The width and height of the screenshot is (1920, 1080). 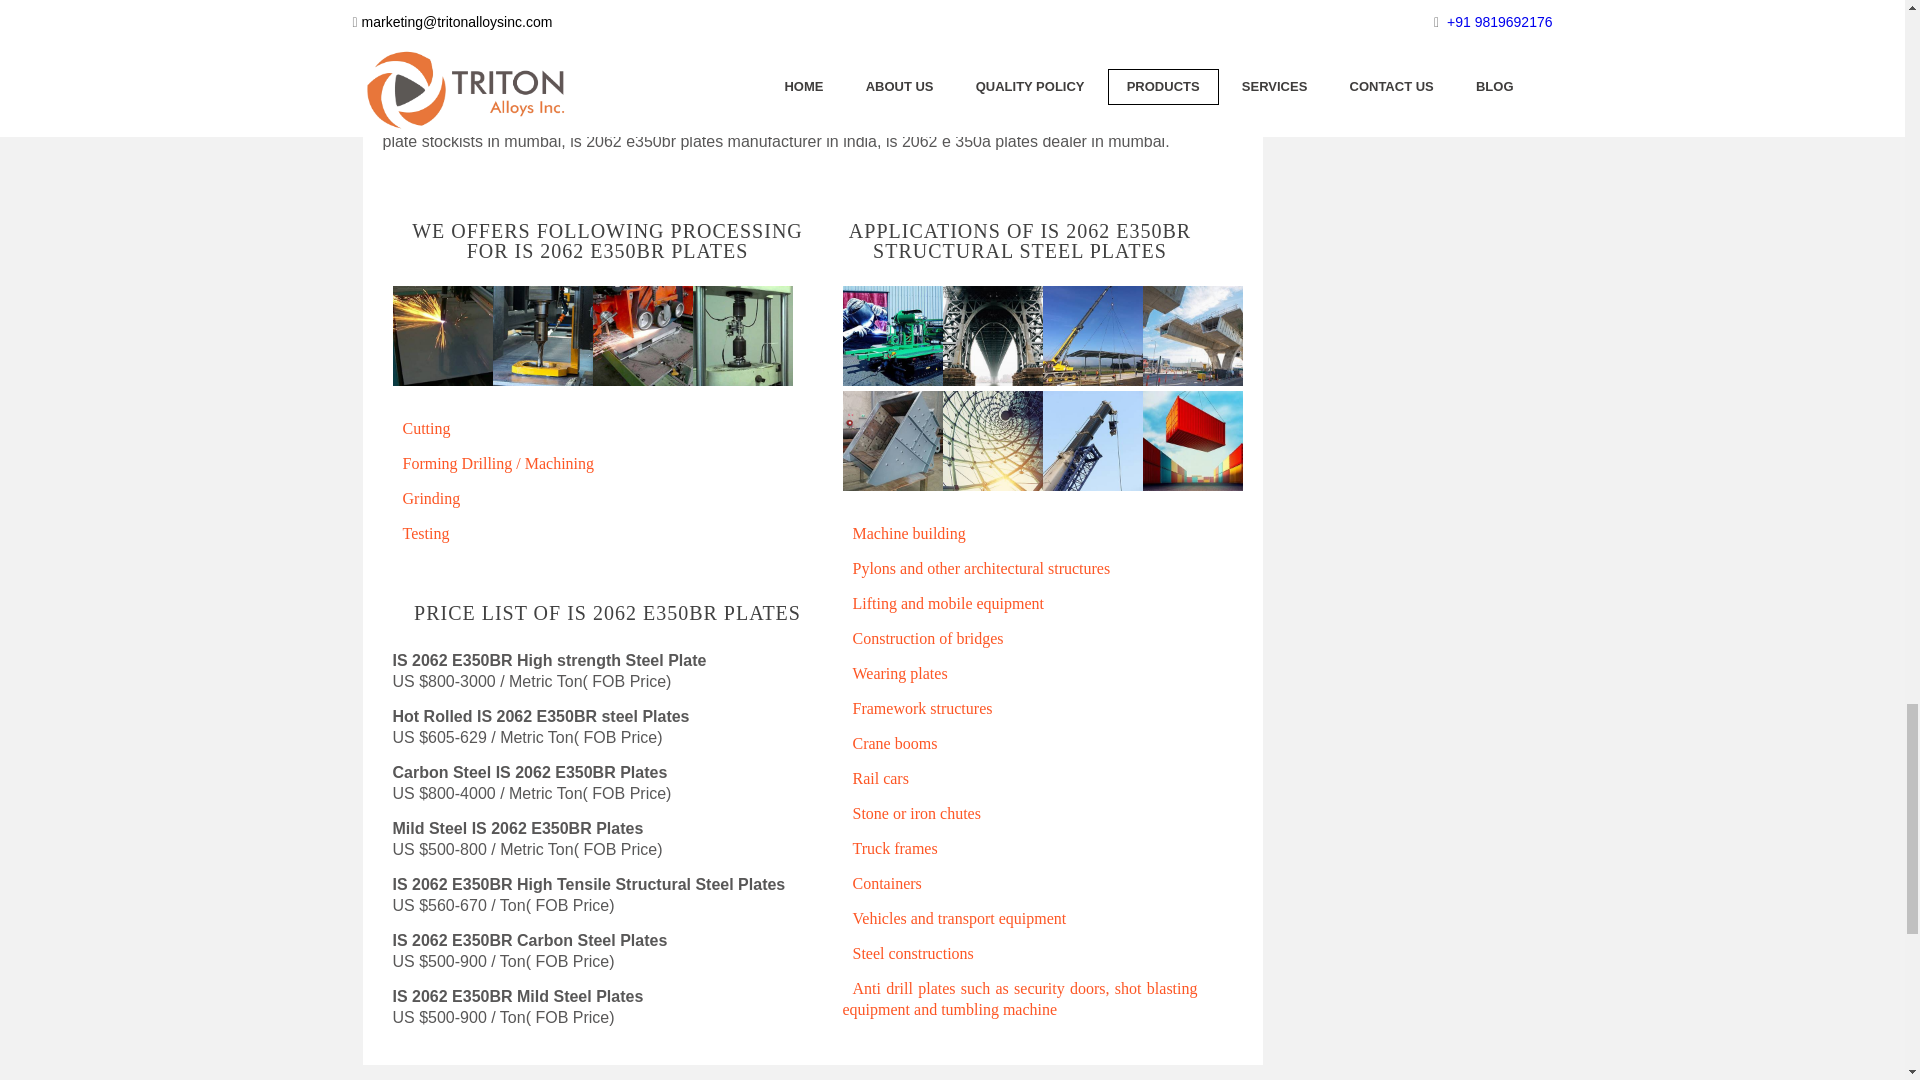 I want to click on IS 2062 E350BR Plate Testing, so click(x=741, y=341).